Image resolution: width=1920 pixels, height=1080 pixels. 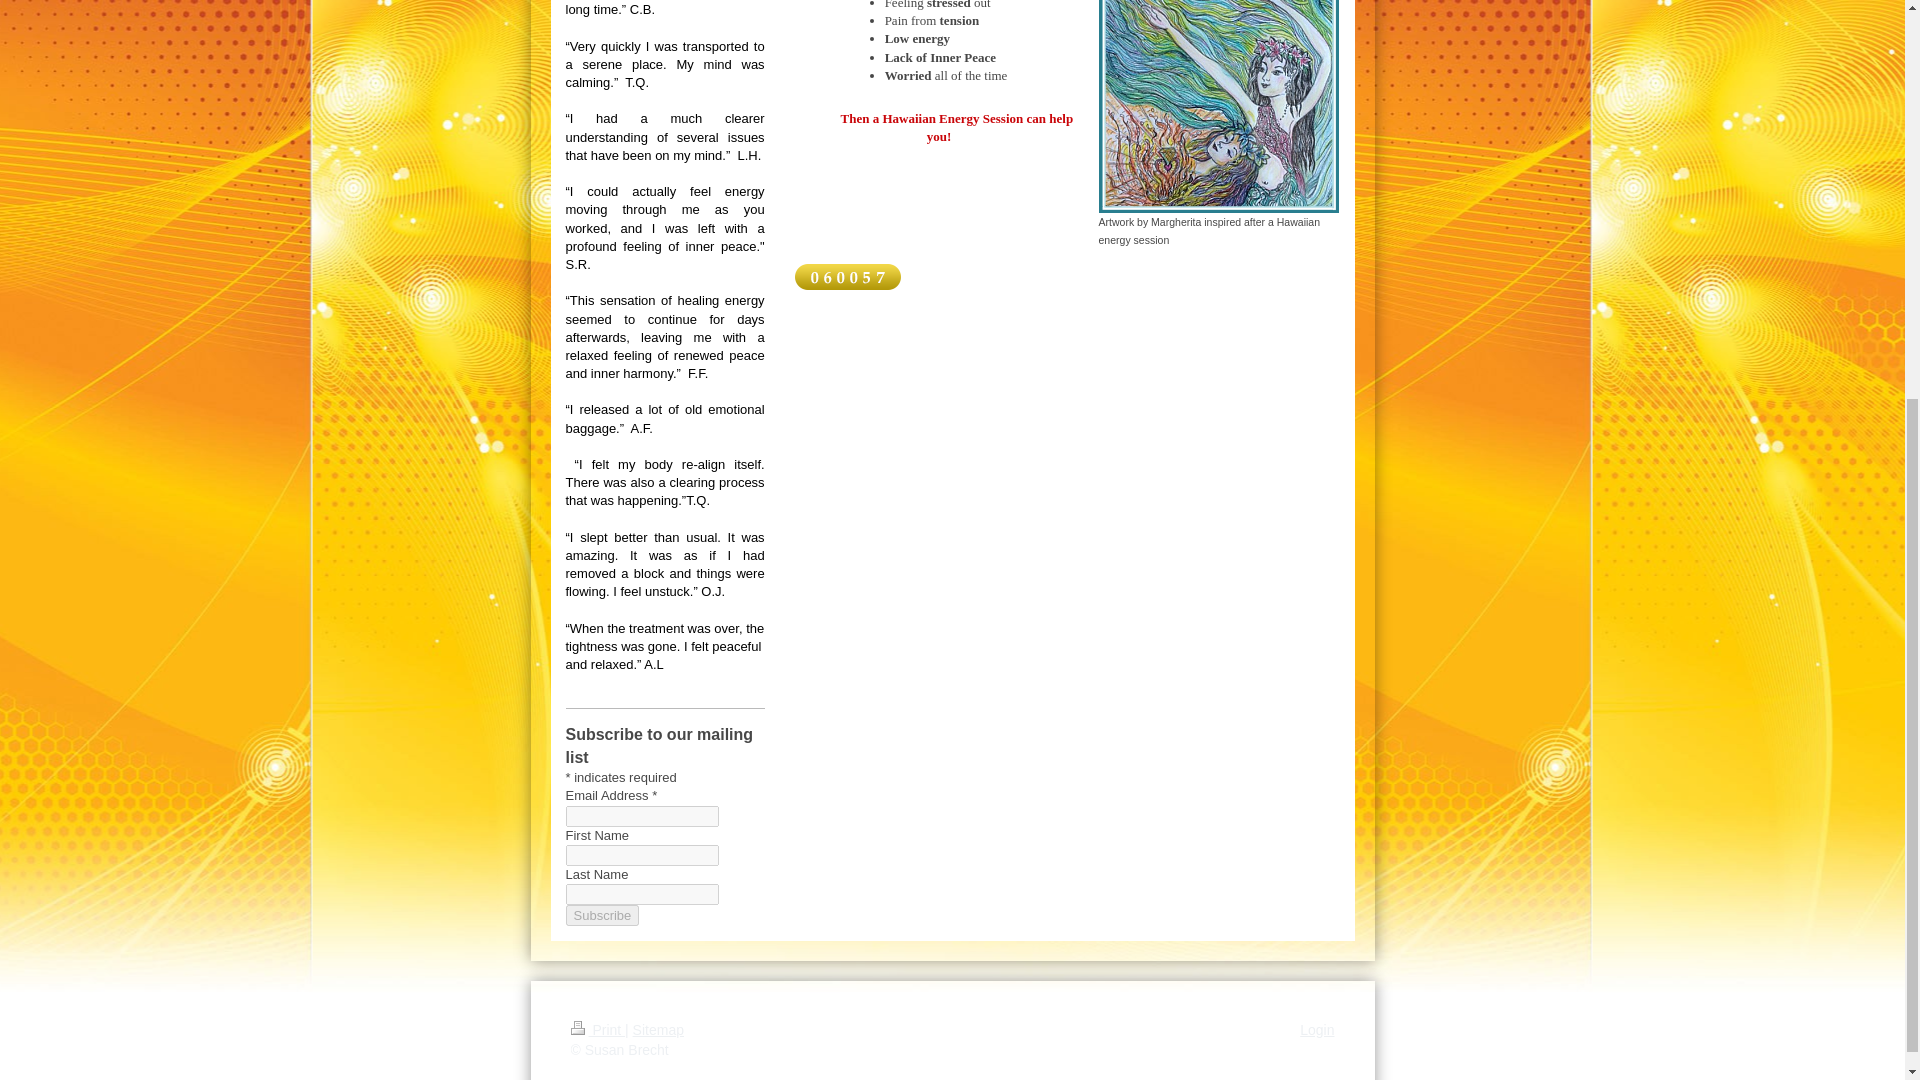 What do you see at coordinates (598, 1029) in the screenshot?
I see `Print` at bounding box center [598, 1029].